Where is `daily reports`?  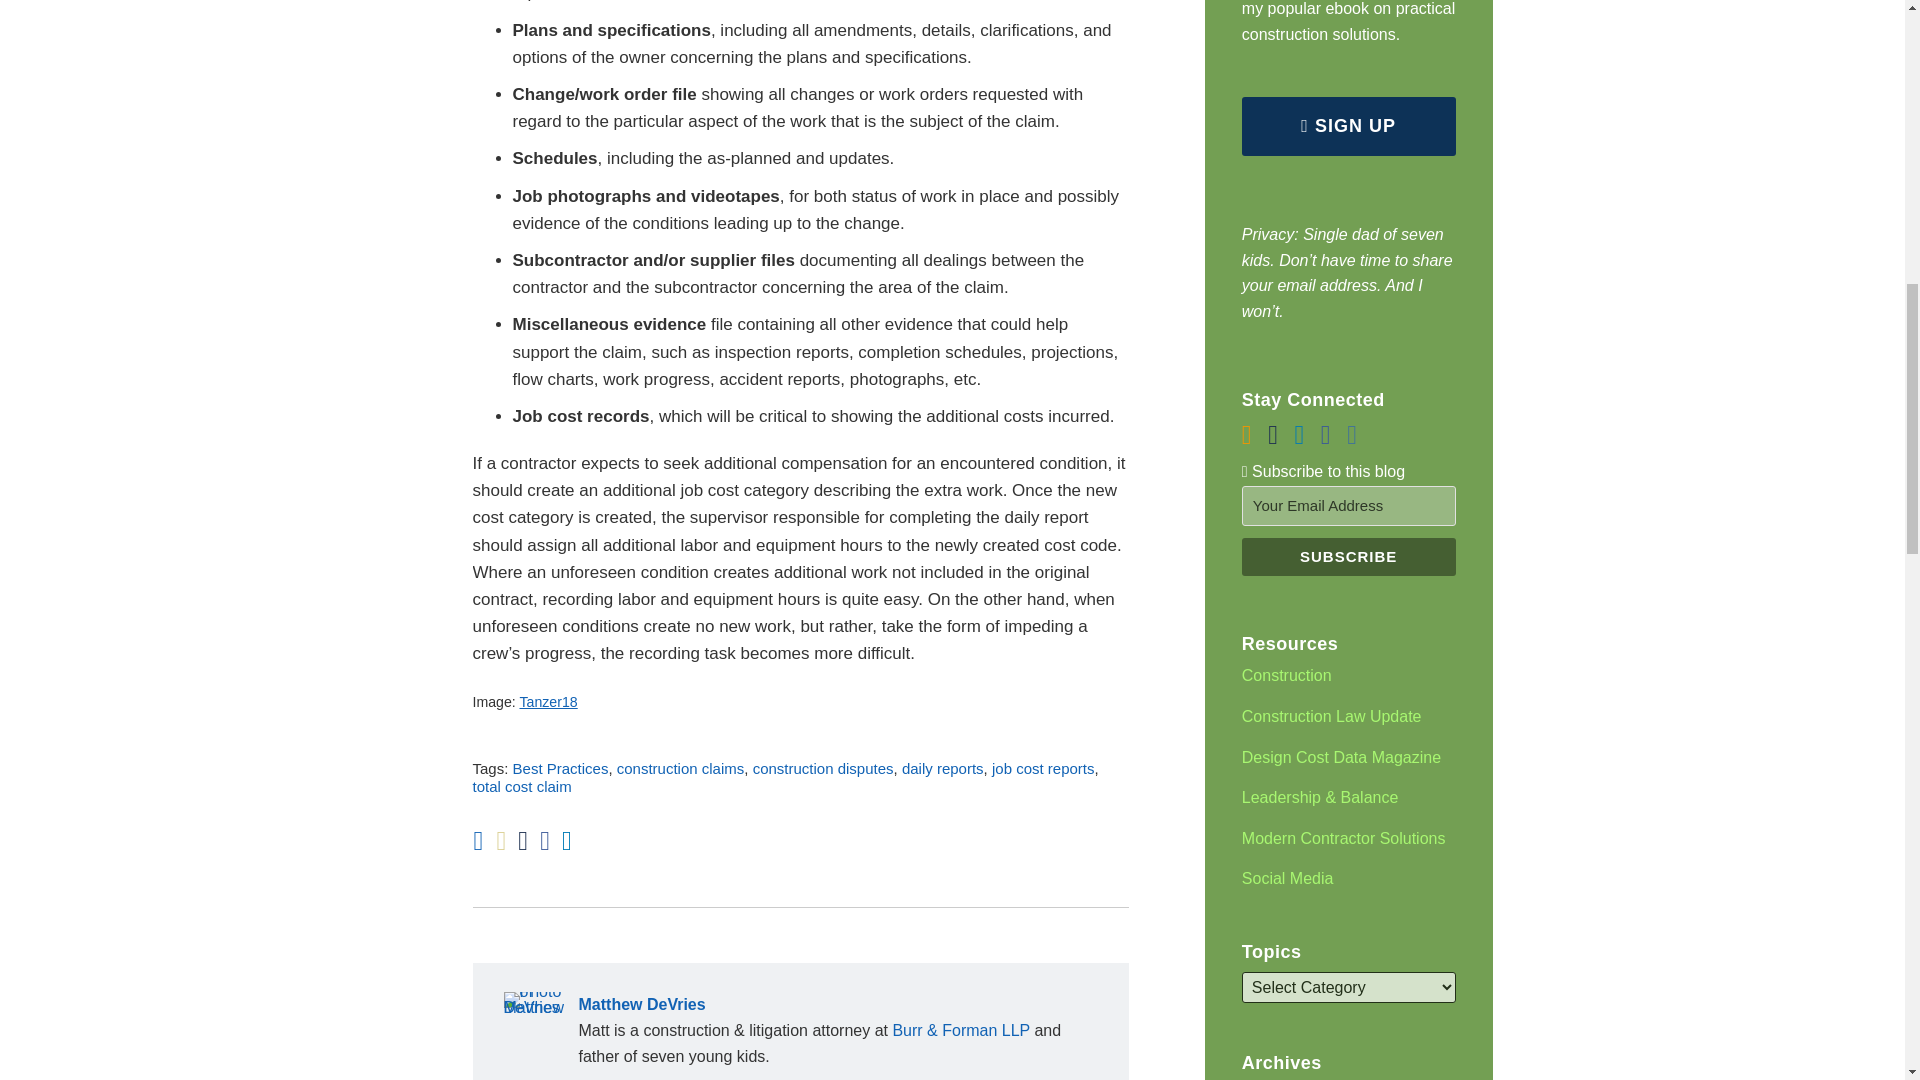 daily reports is located at coordinates (942, 768).